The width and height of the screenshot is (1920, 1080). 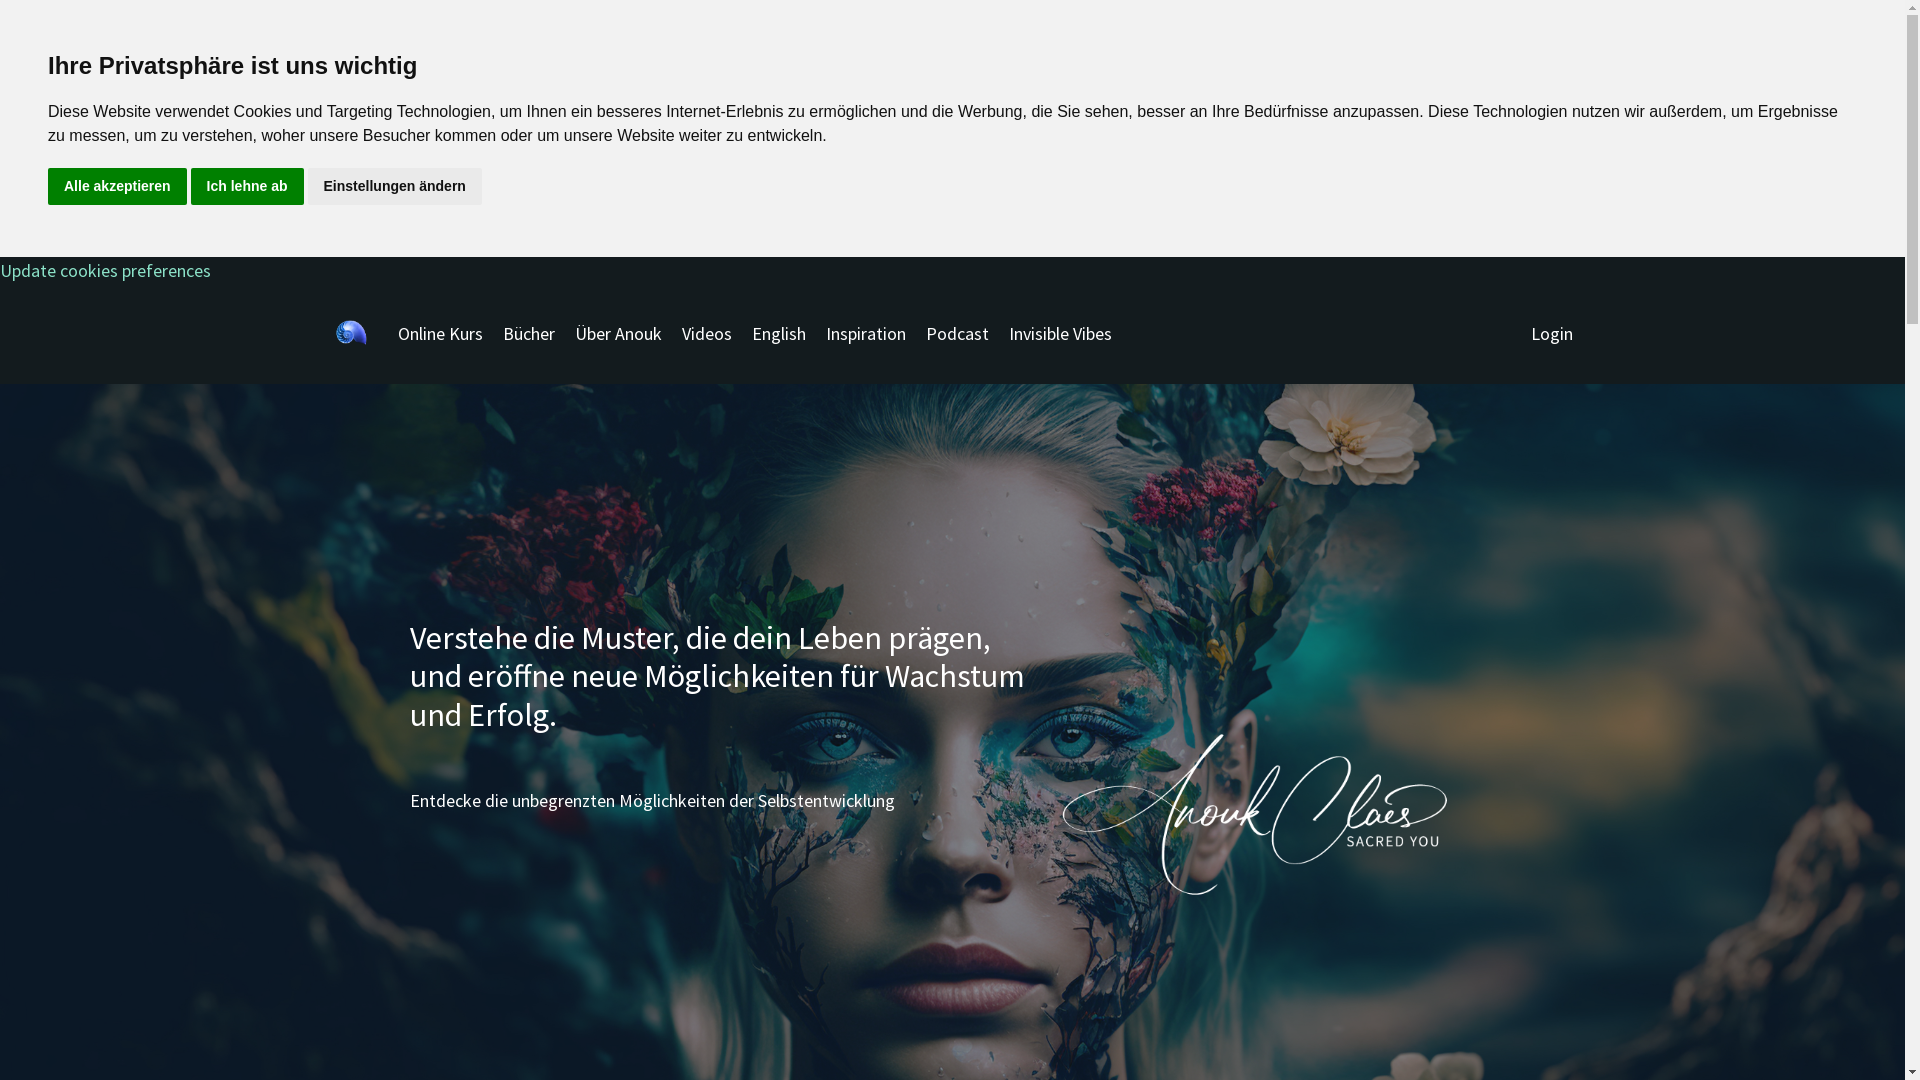 What do you see at coordinates (958, 334) in the screenshot?
I see `Podcast` at bounding box center [958, 334].